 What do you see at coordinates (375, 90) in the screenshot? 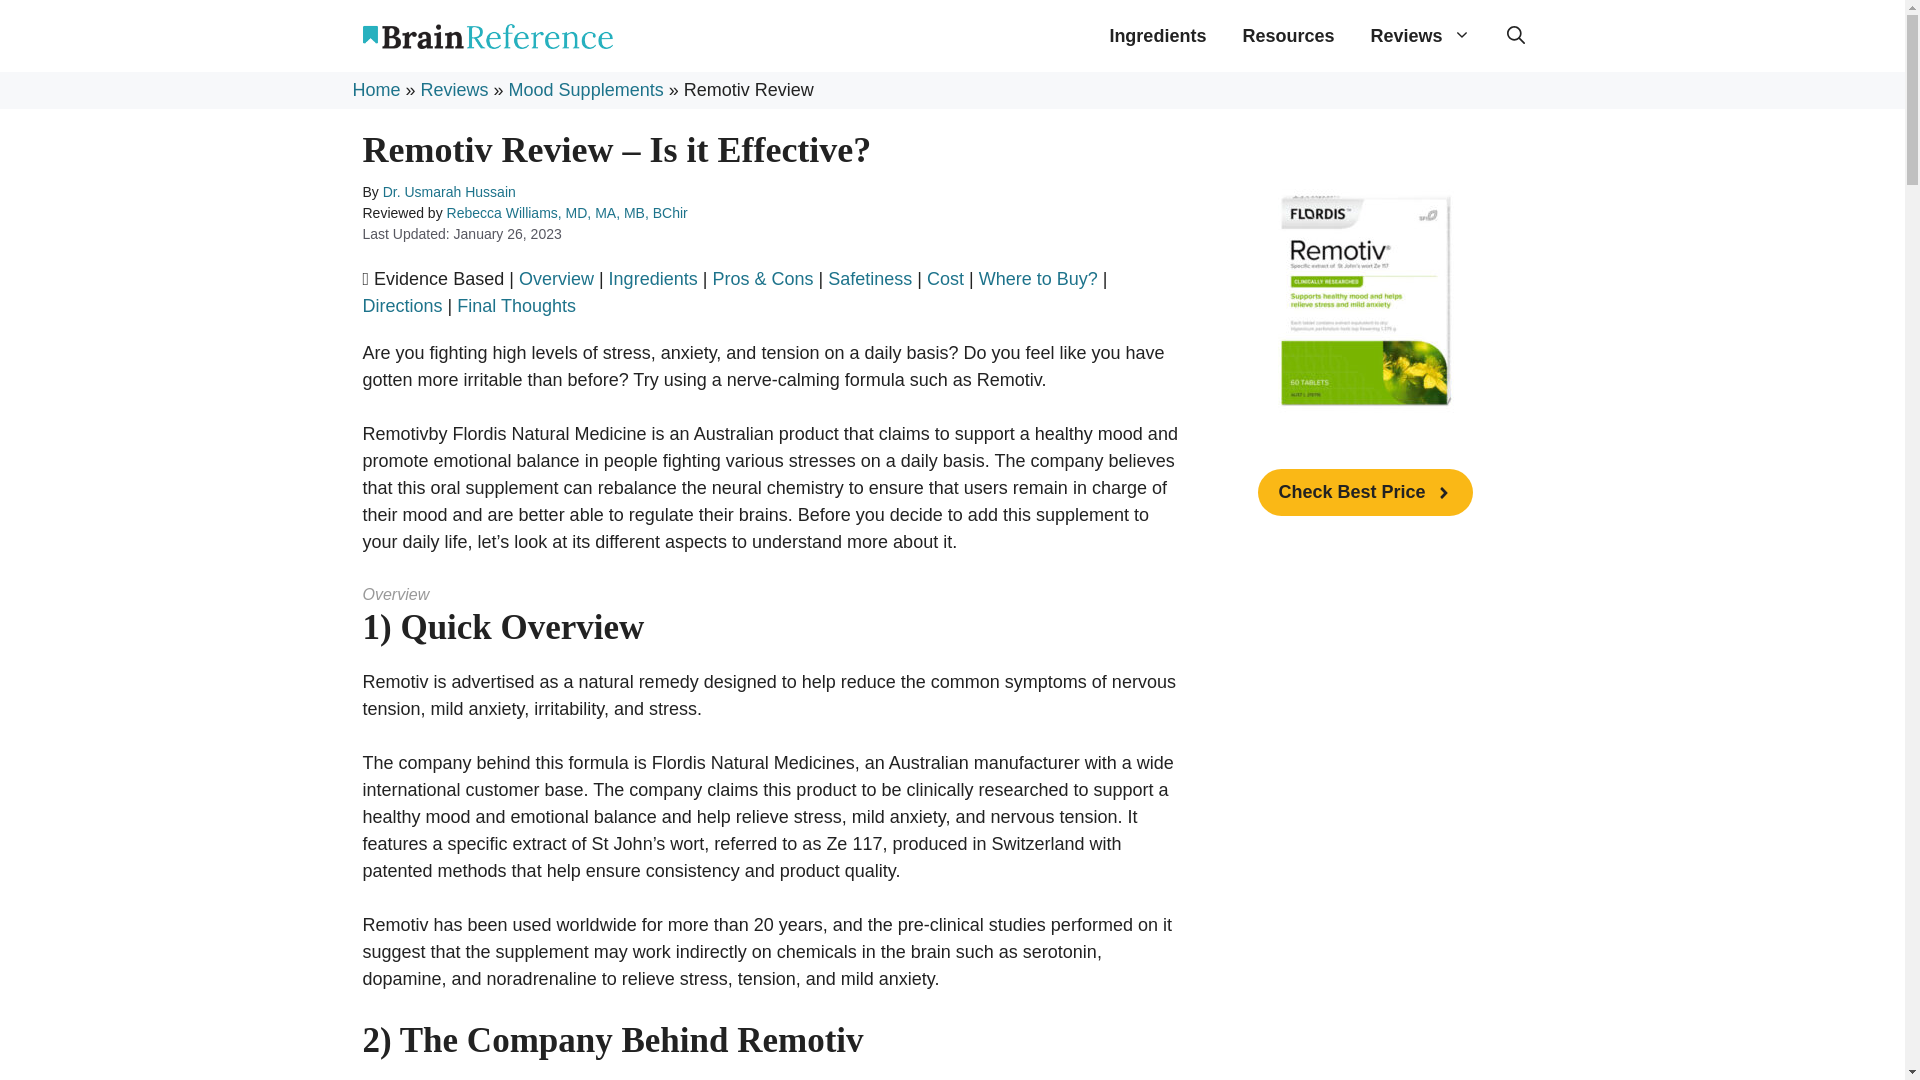
I see `Home` at bounding box center [375, 90].